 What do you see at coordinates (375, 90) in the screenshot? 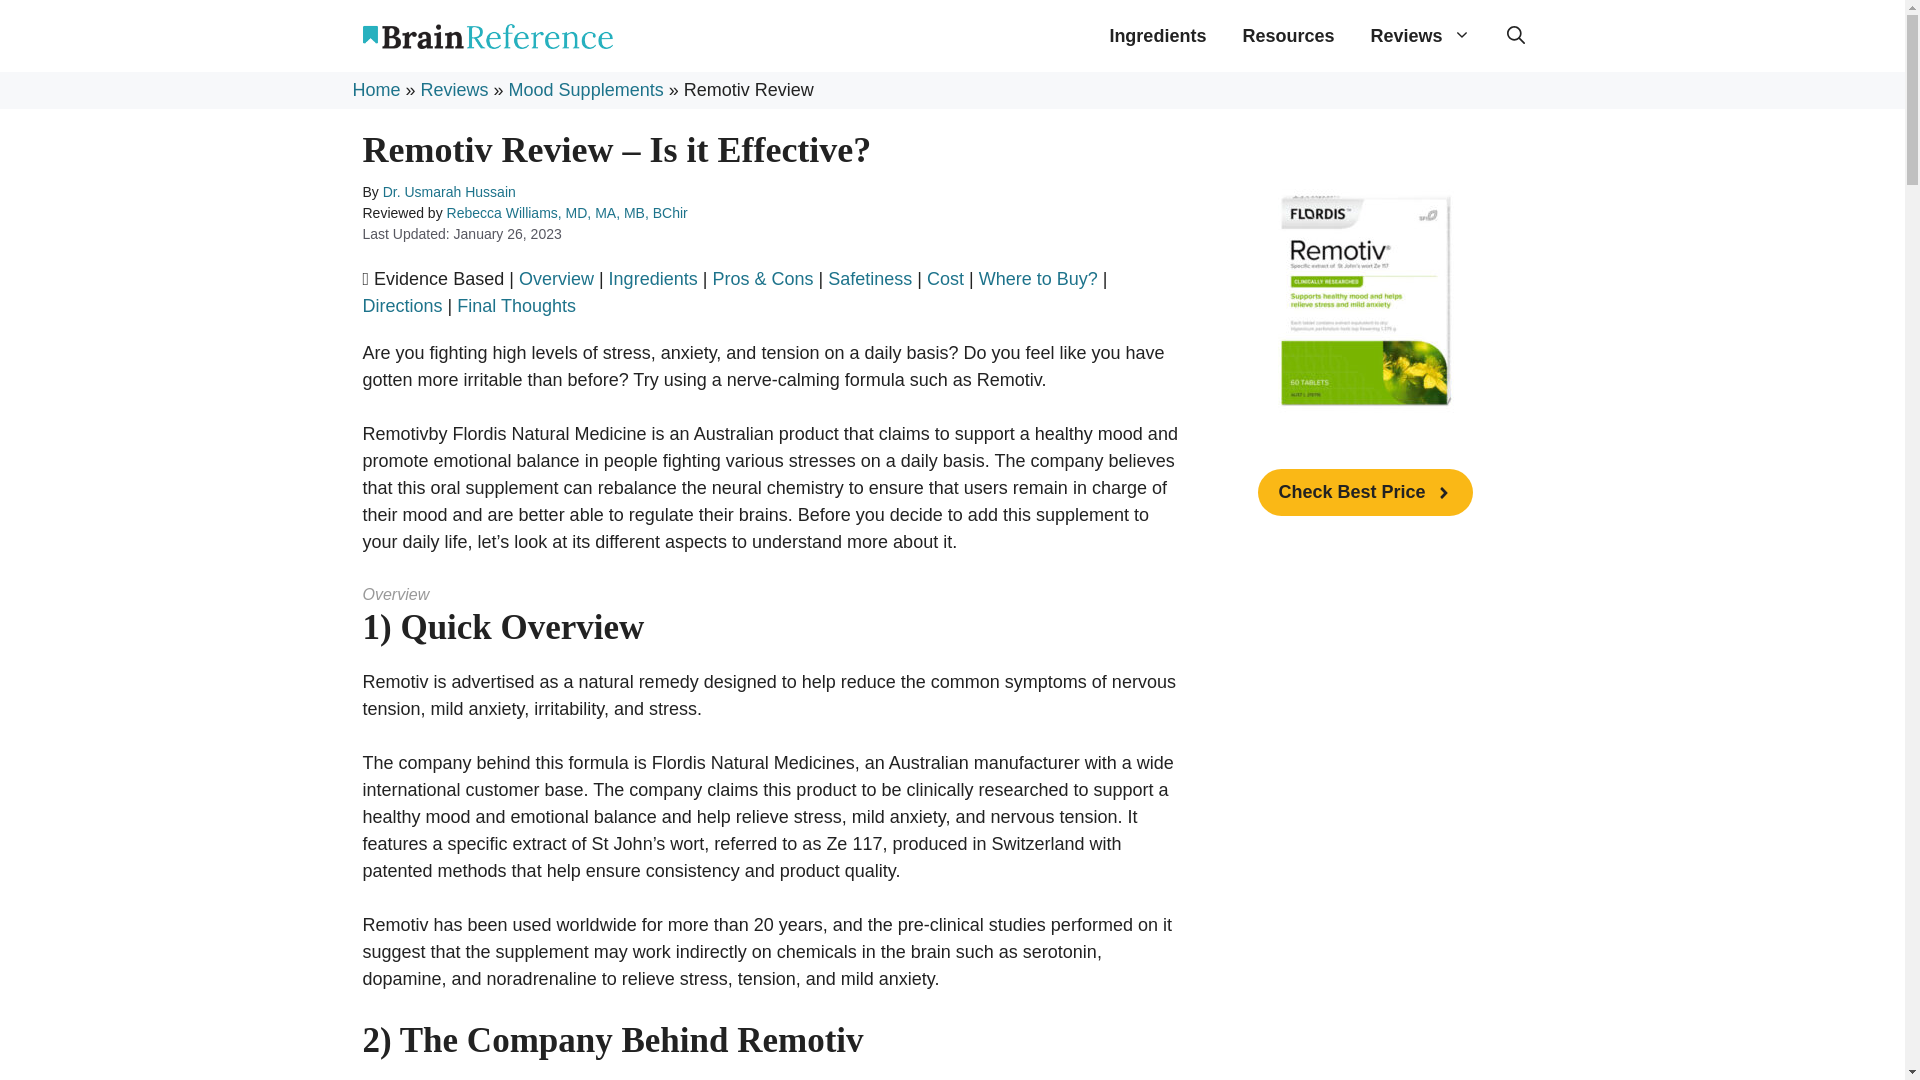
I see `Home` at bounding box center [375, 90].